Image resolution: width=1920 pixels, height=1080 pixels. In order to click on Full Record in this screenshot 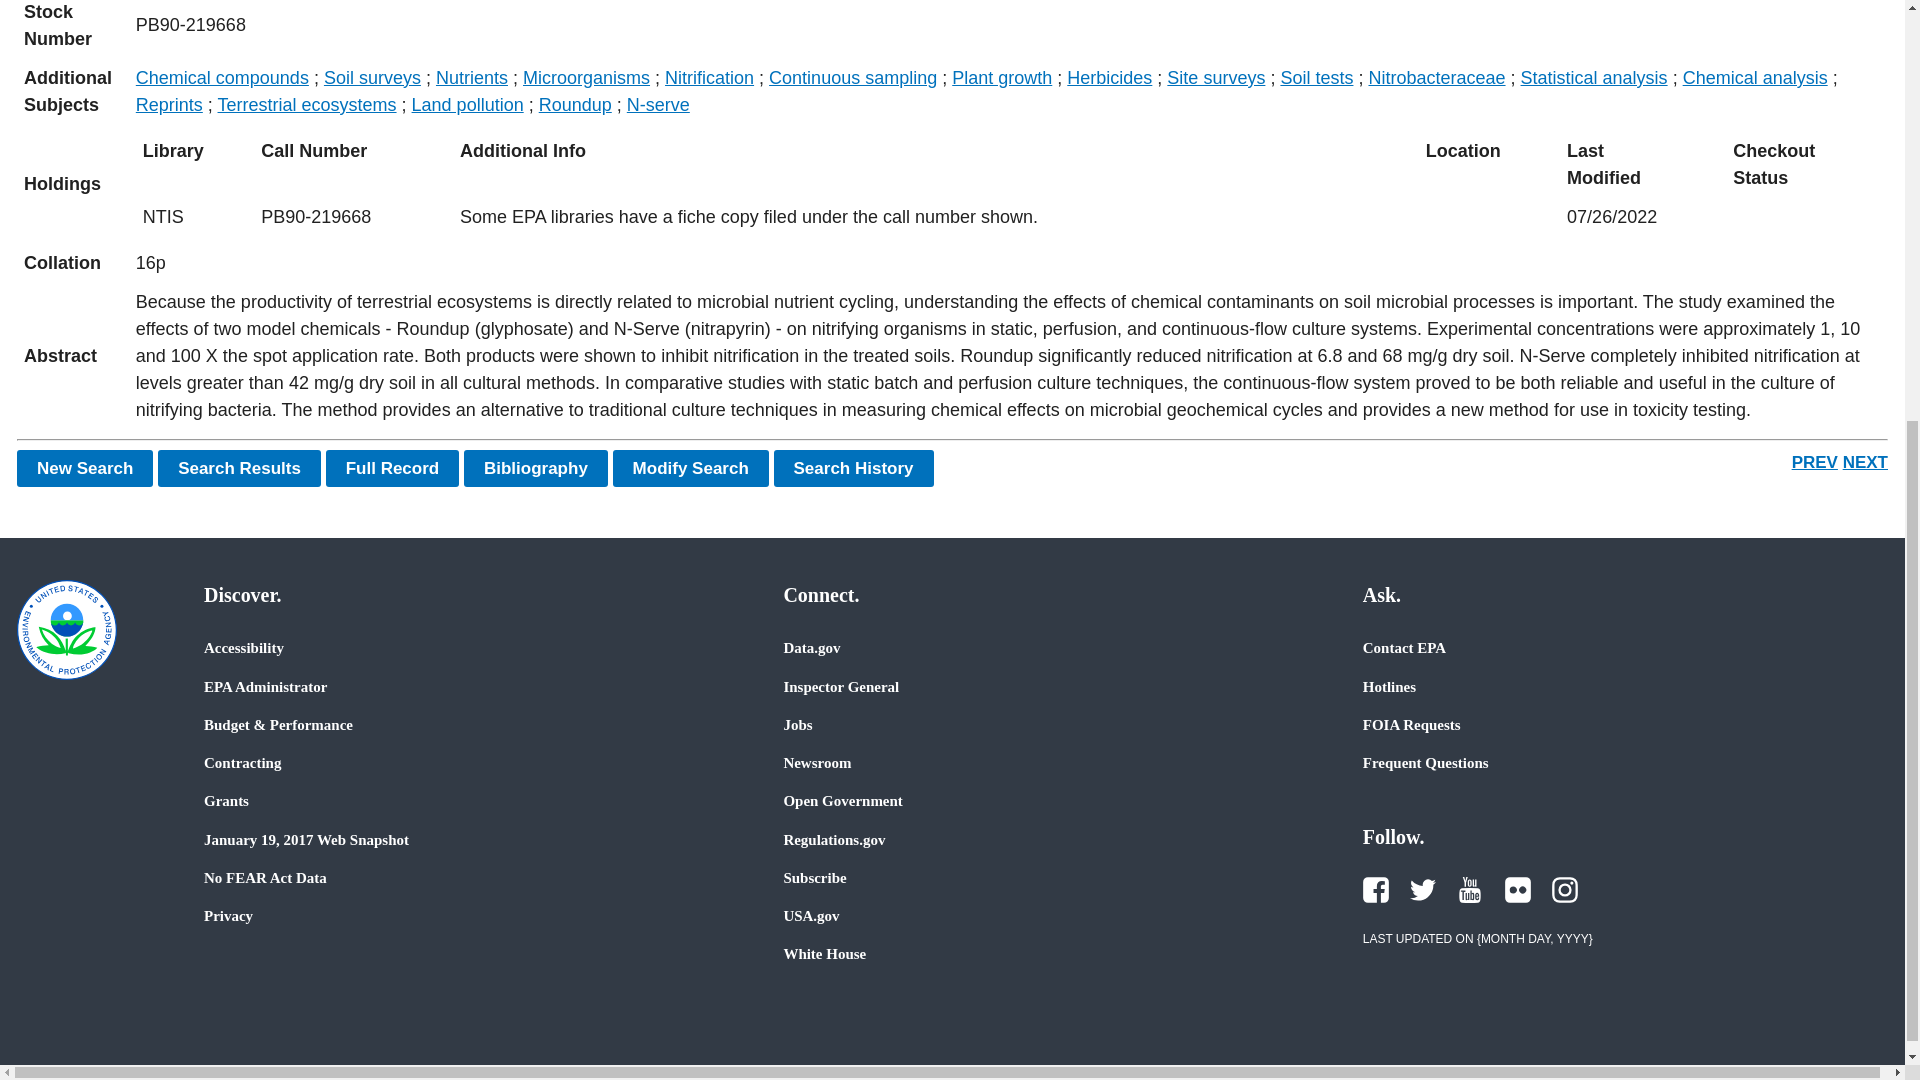, I will do `click(393, 468)`.